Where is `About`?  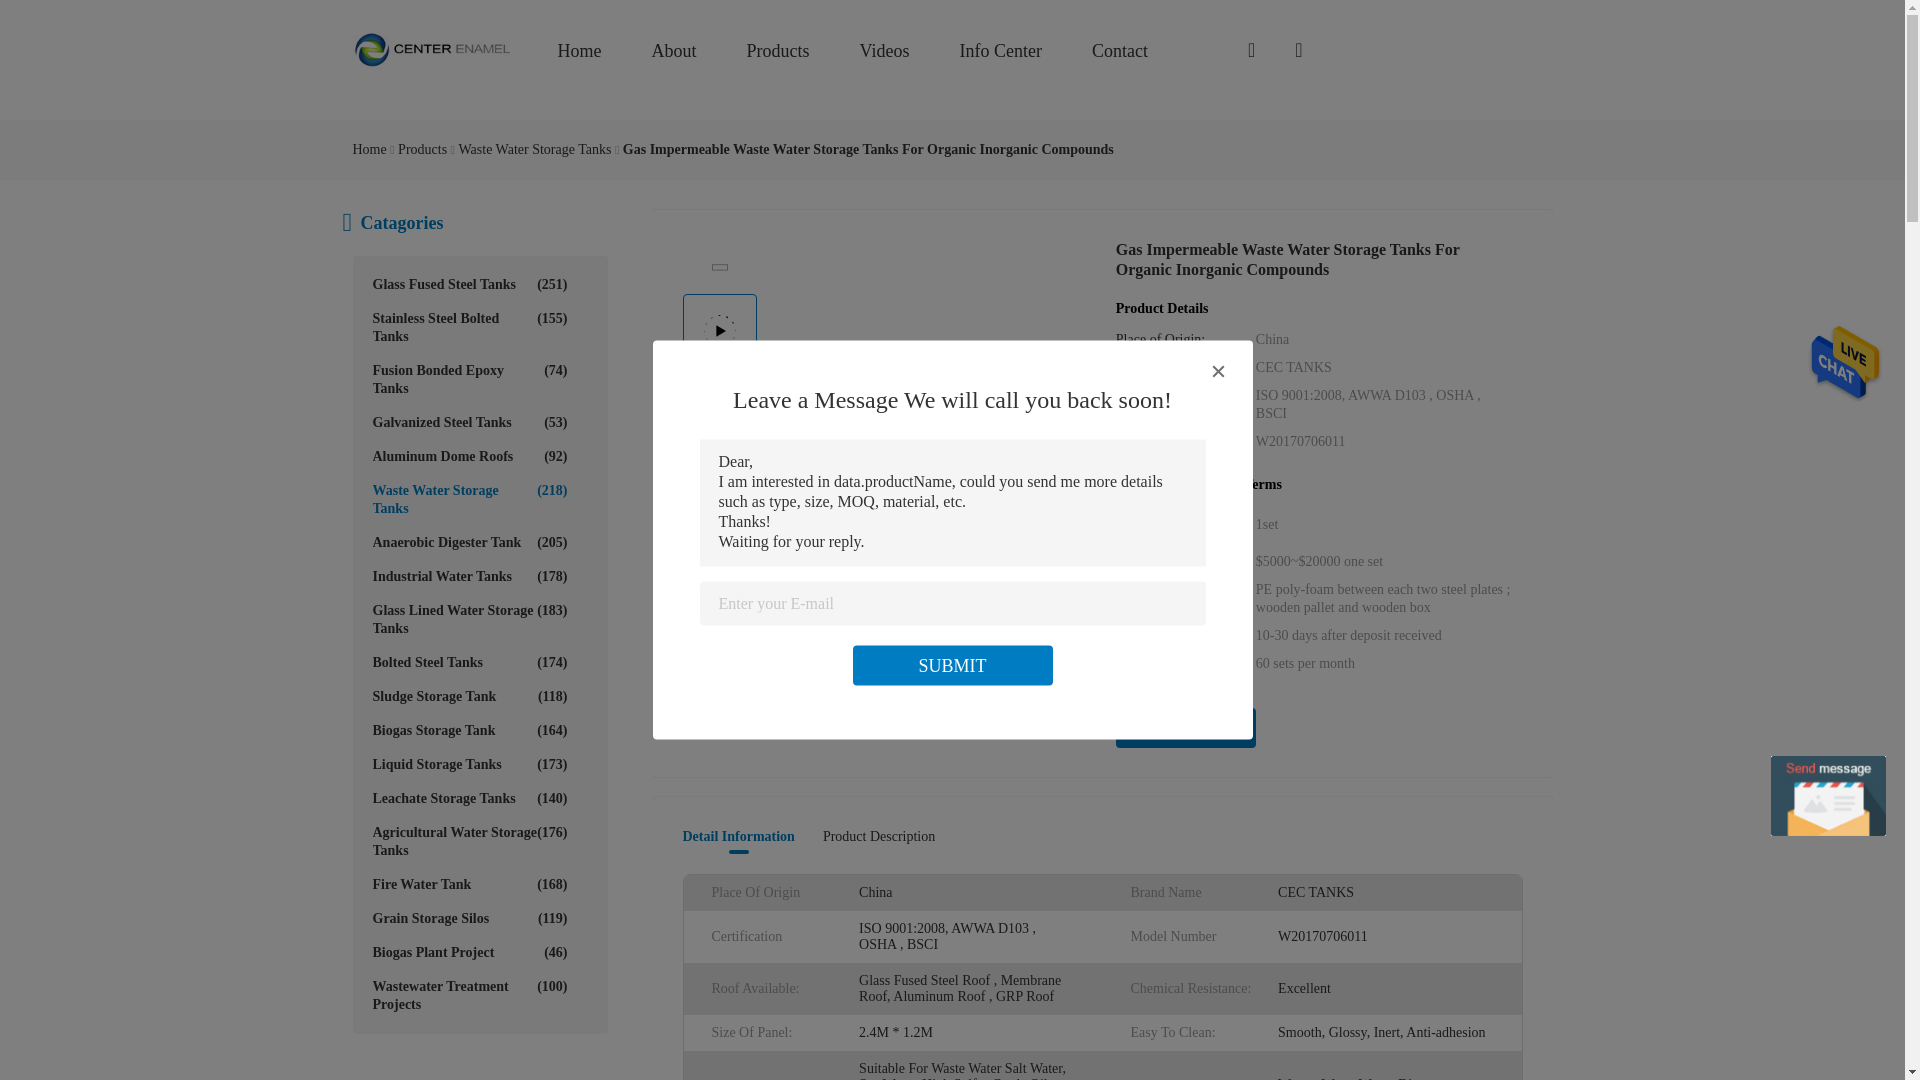
About is located at coordinates (674, 49).